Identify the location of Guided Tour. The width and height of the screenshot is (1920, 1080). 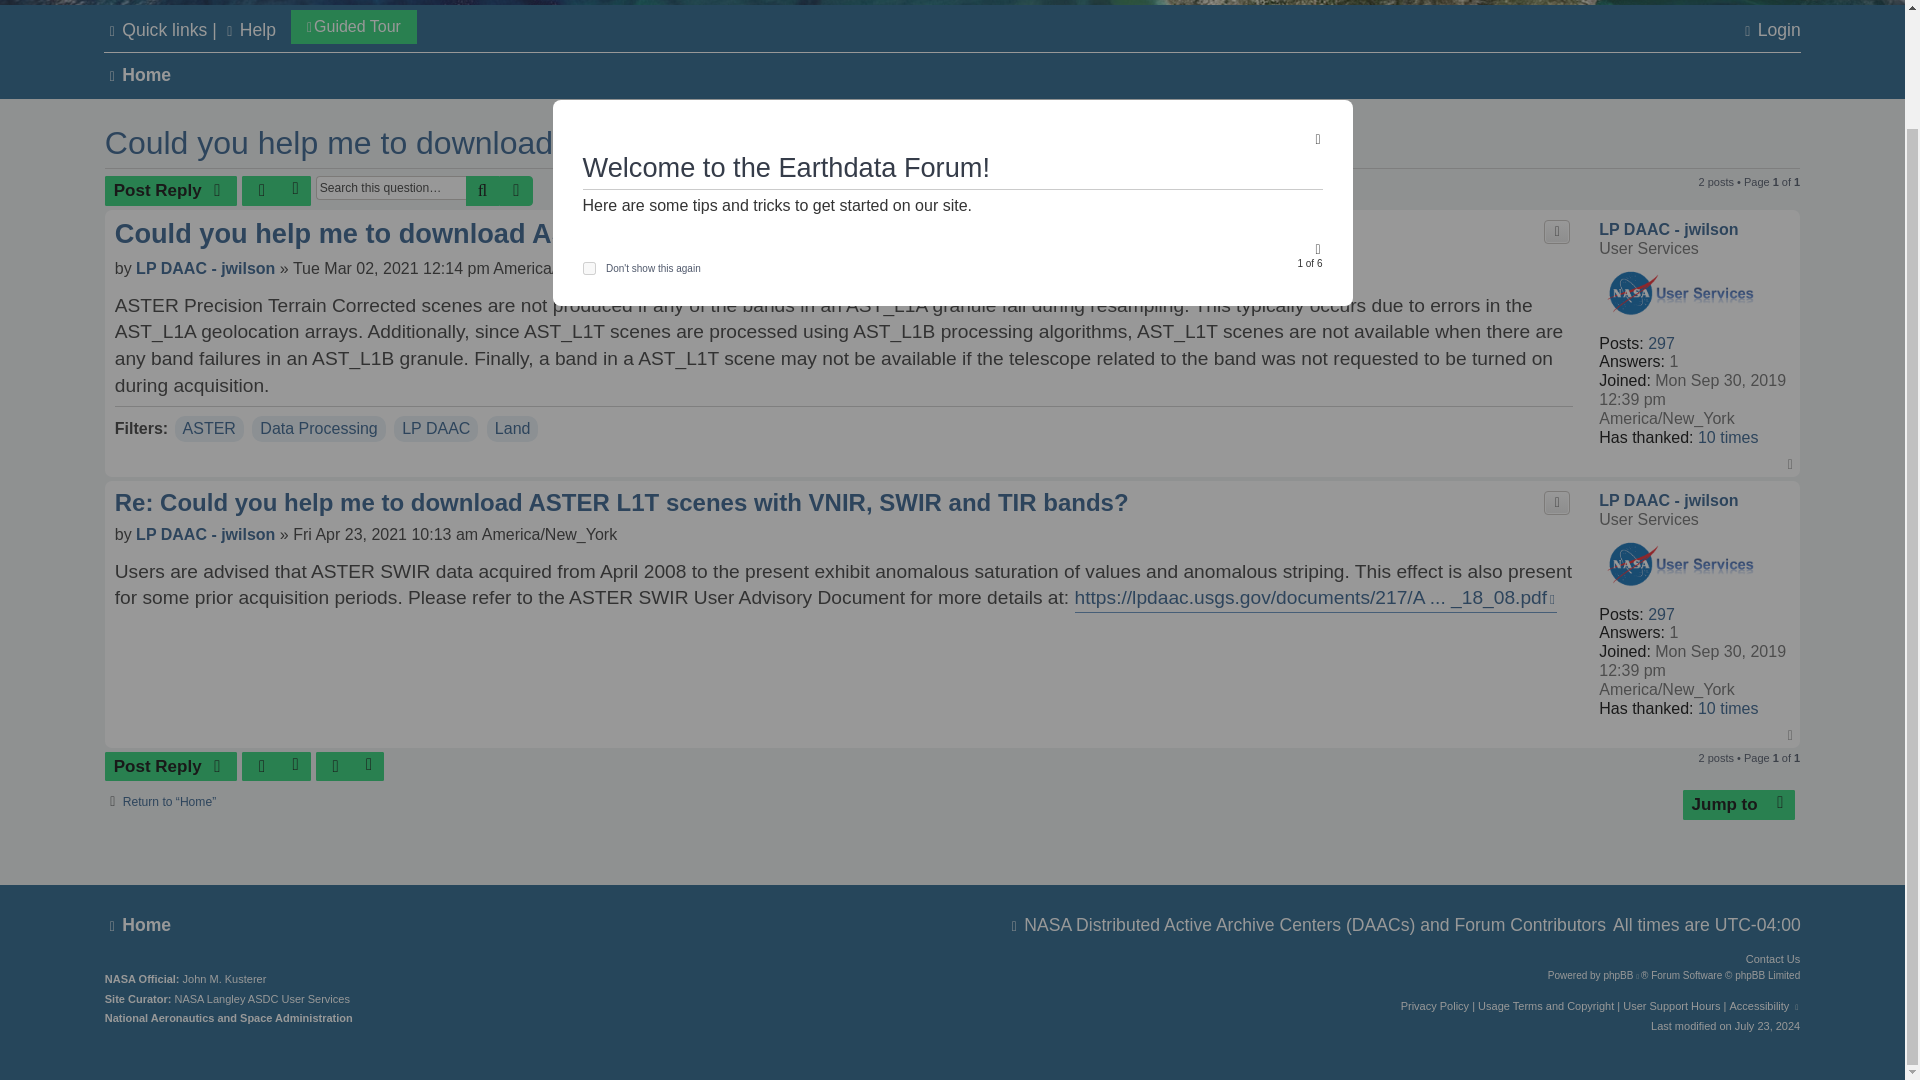
(354, 26).